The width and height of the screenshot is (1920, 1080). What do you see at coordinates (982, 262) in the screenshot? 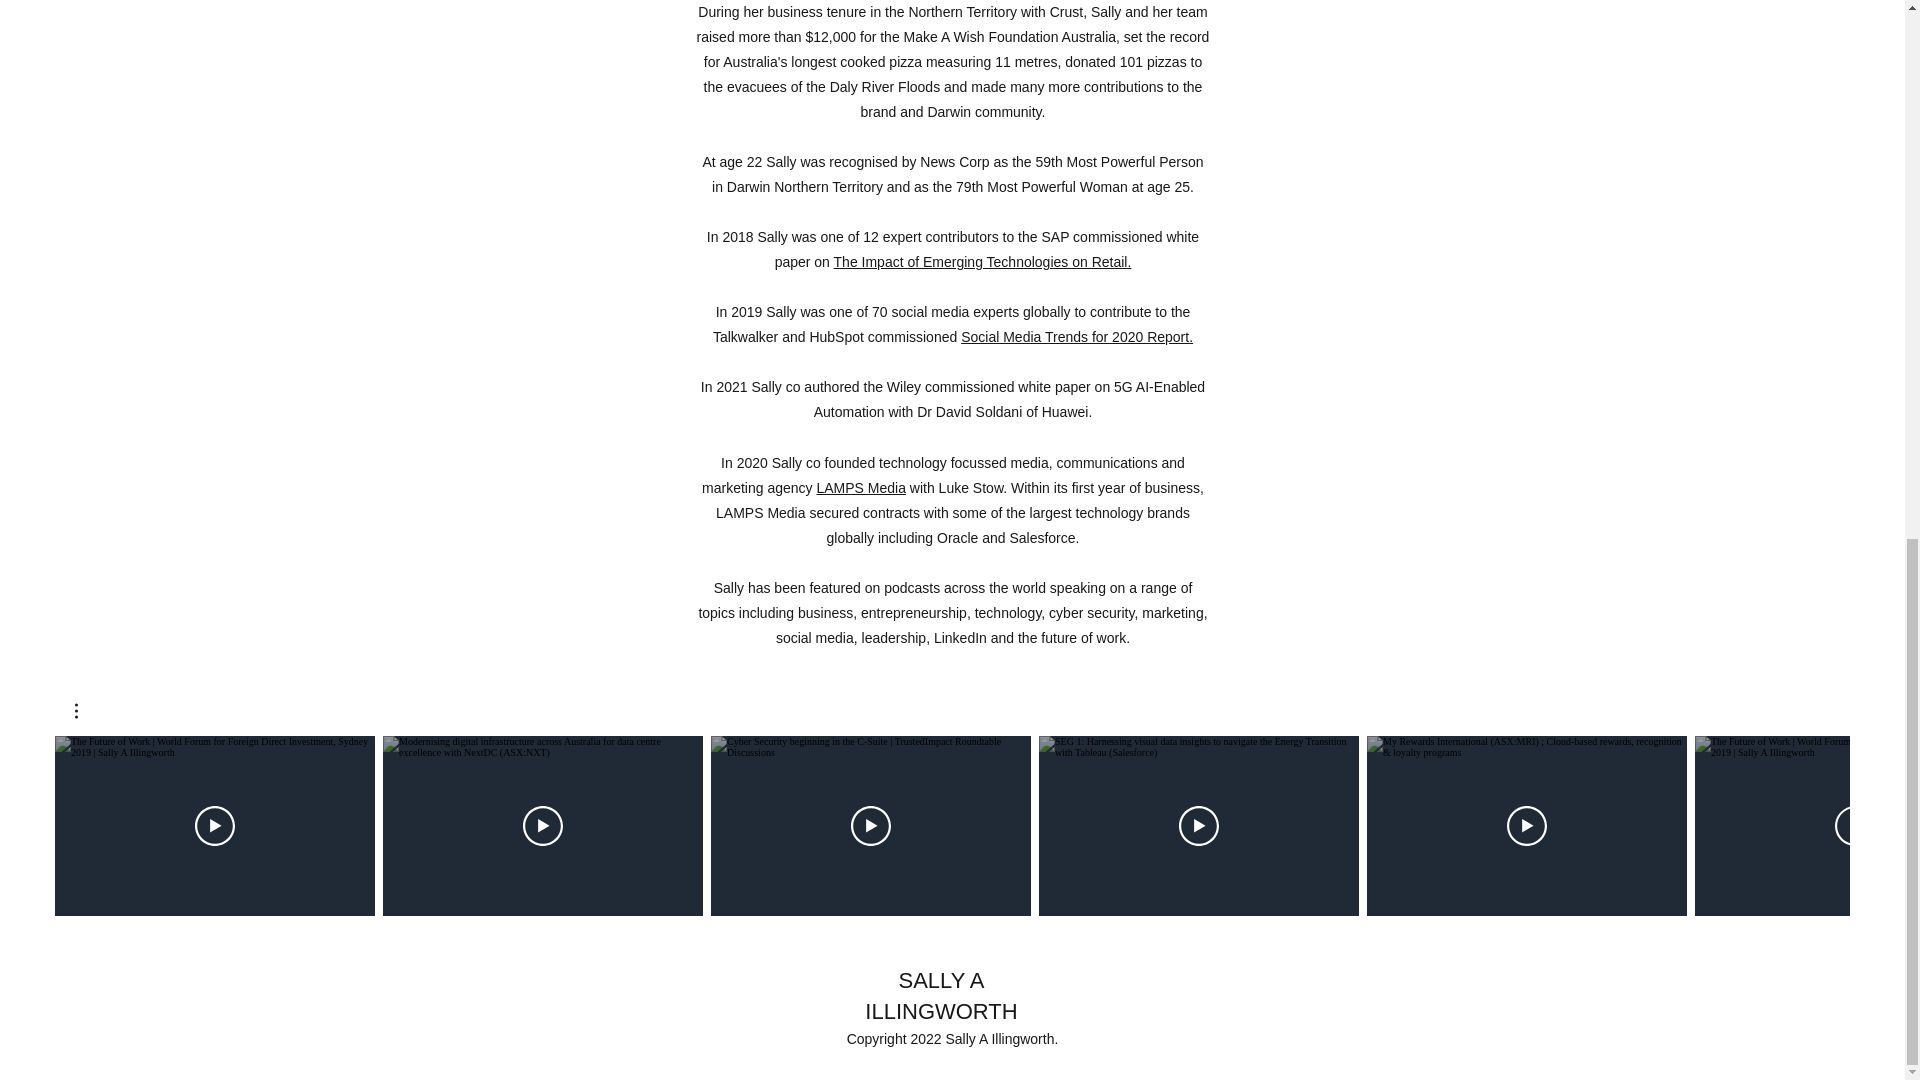
I see `The Impact of Emerging Technologies on Retail.` at bounding box center [982, 262].